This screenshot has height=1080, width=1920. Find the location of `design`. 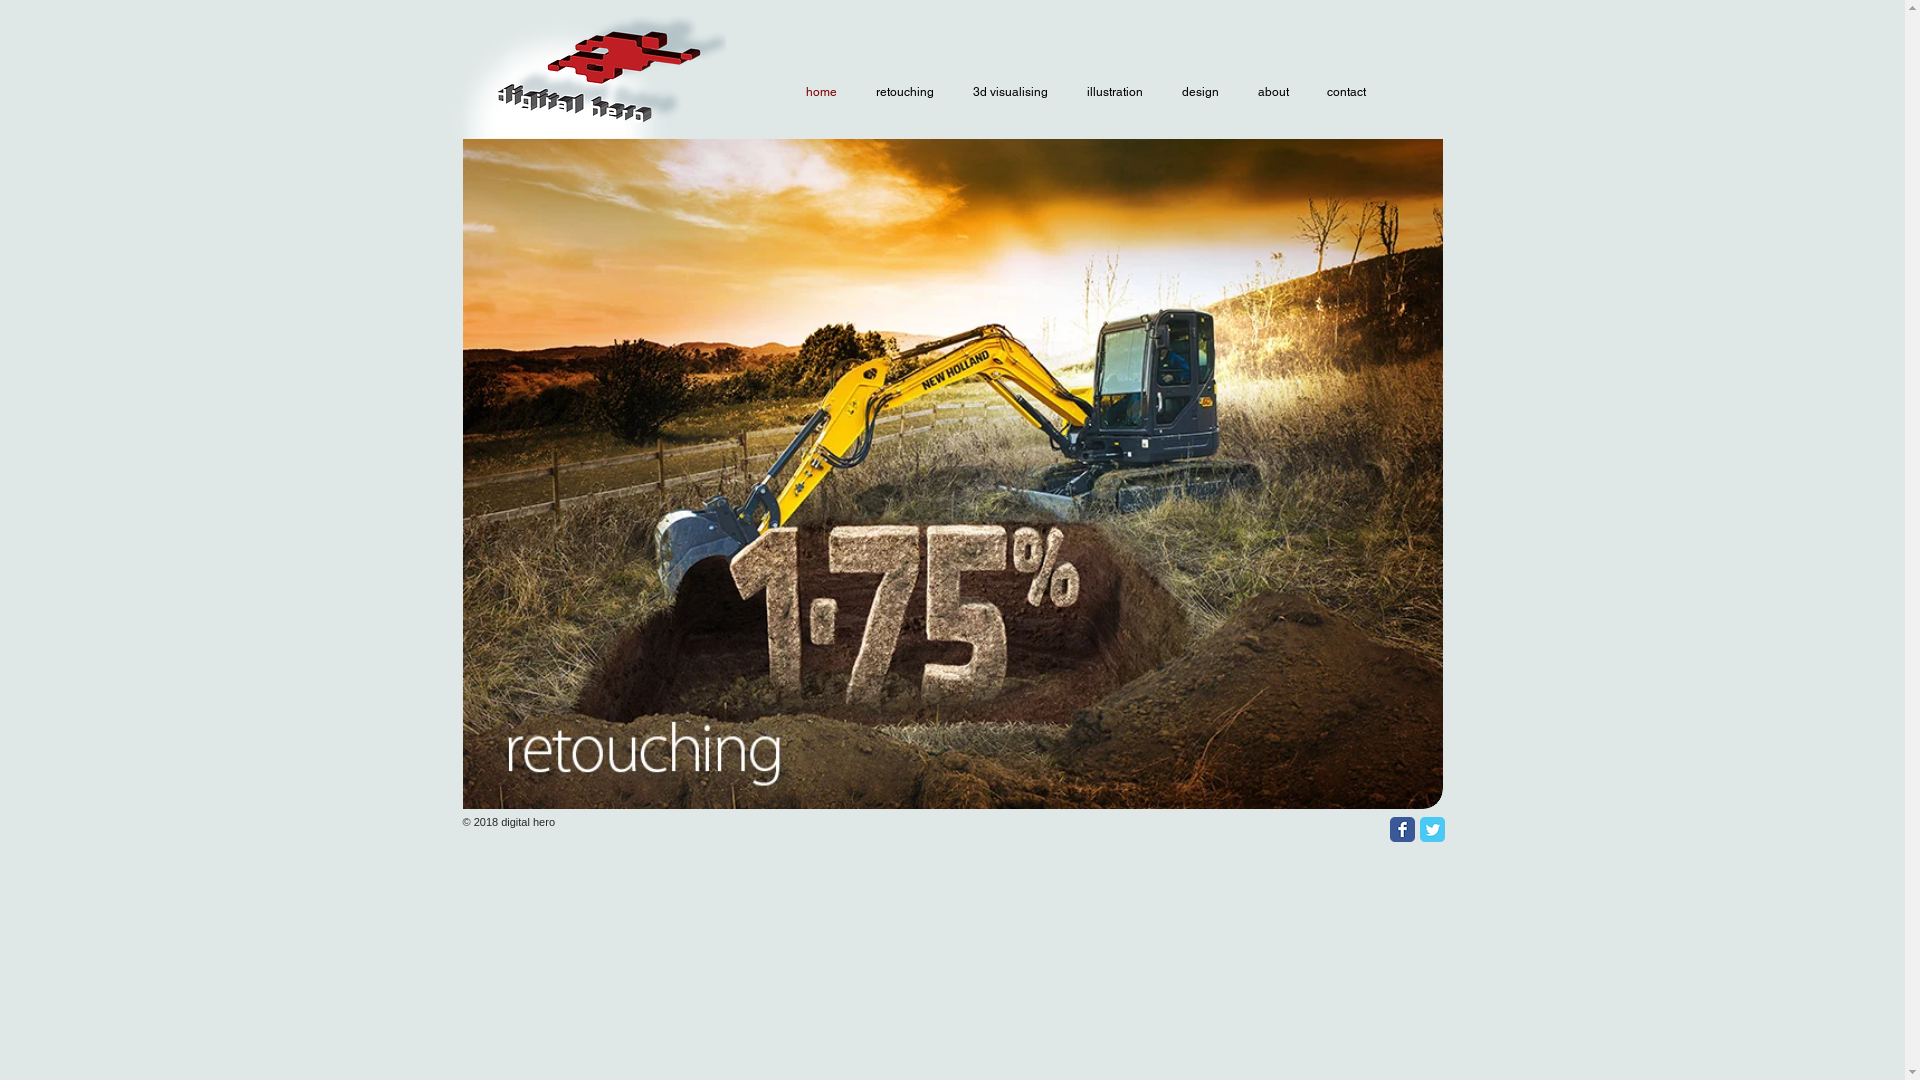

design is located at coordinates (1198, 92).